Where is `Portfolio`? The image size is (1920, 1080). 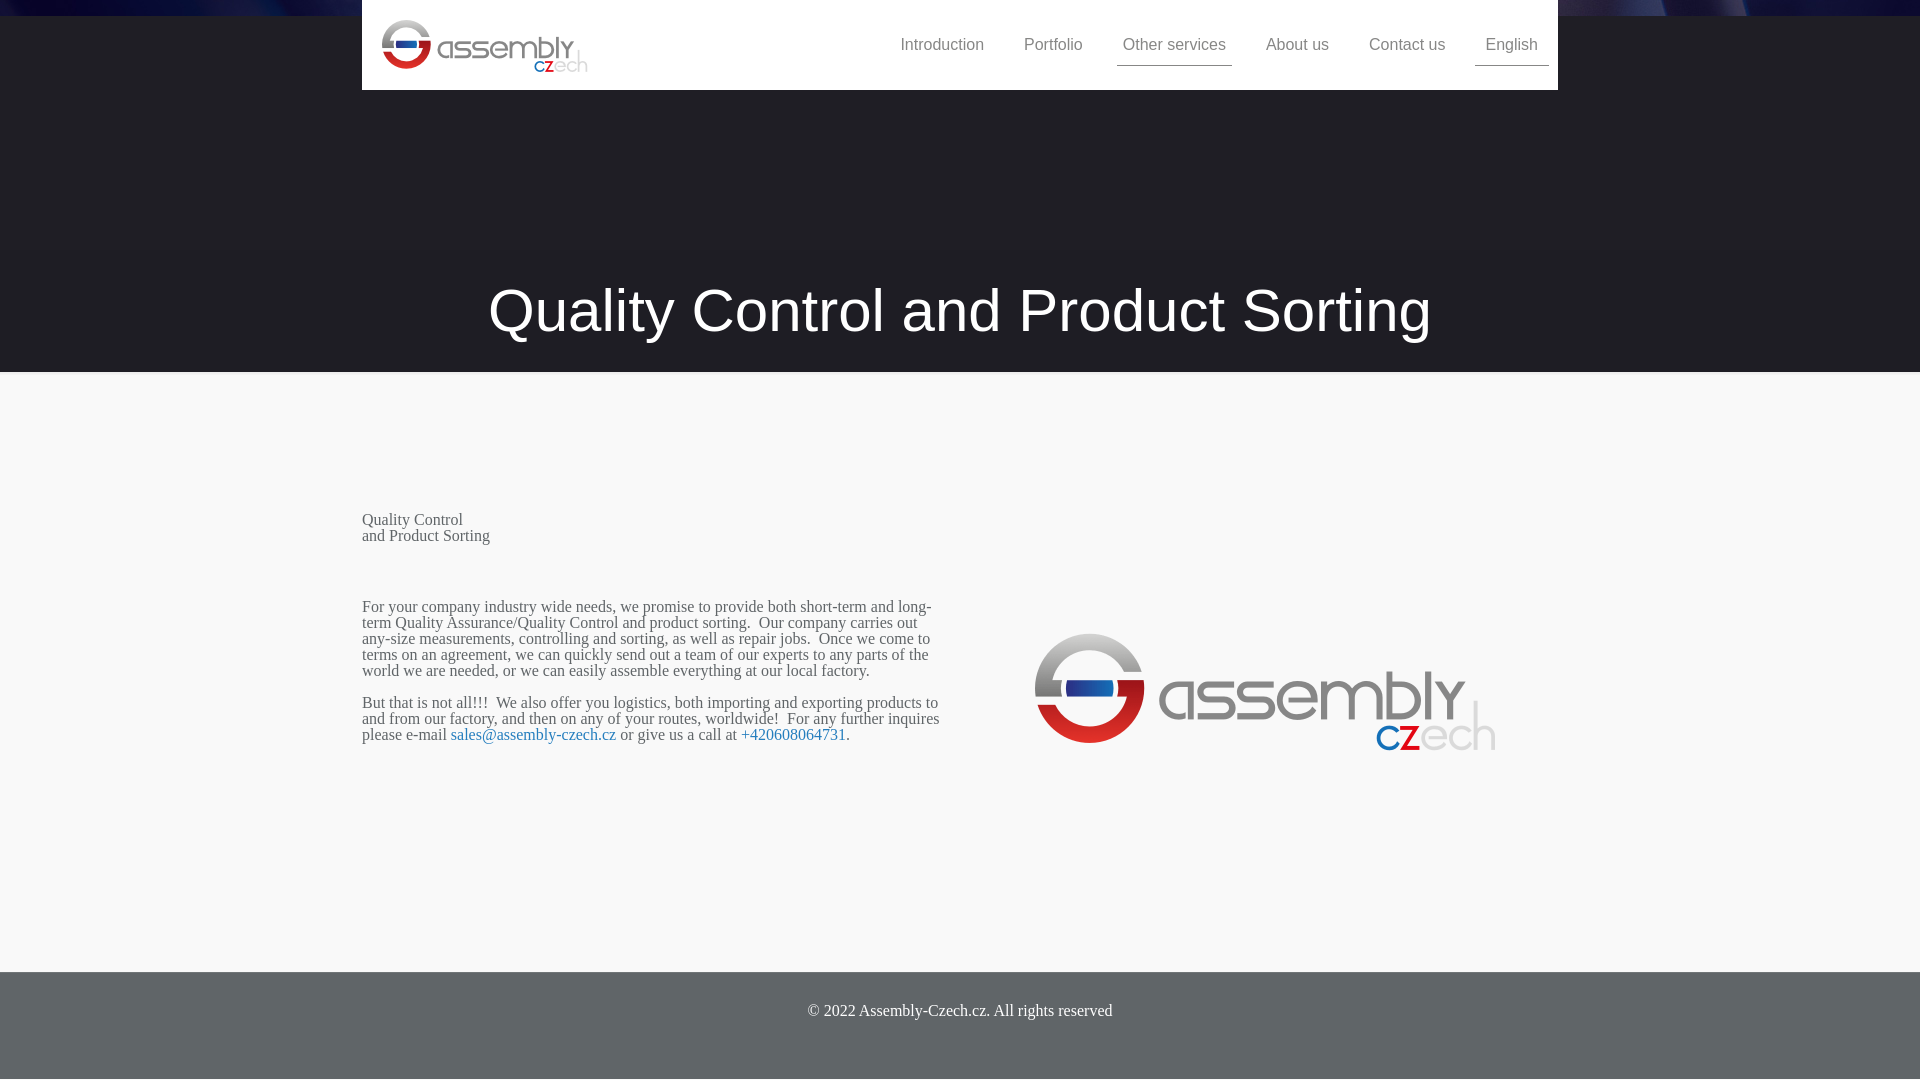 Portfolio is located at coordinates (1053, 44).